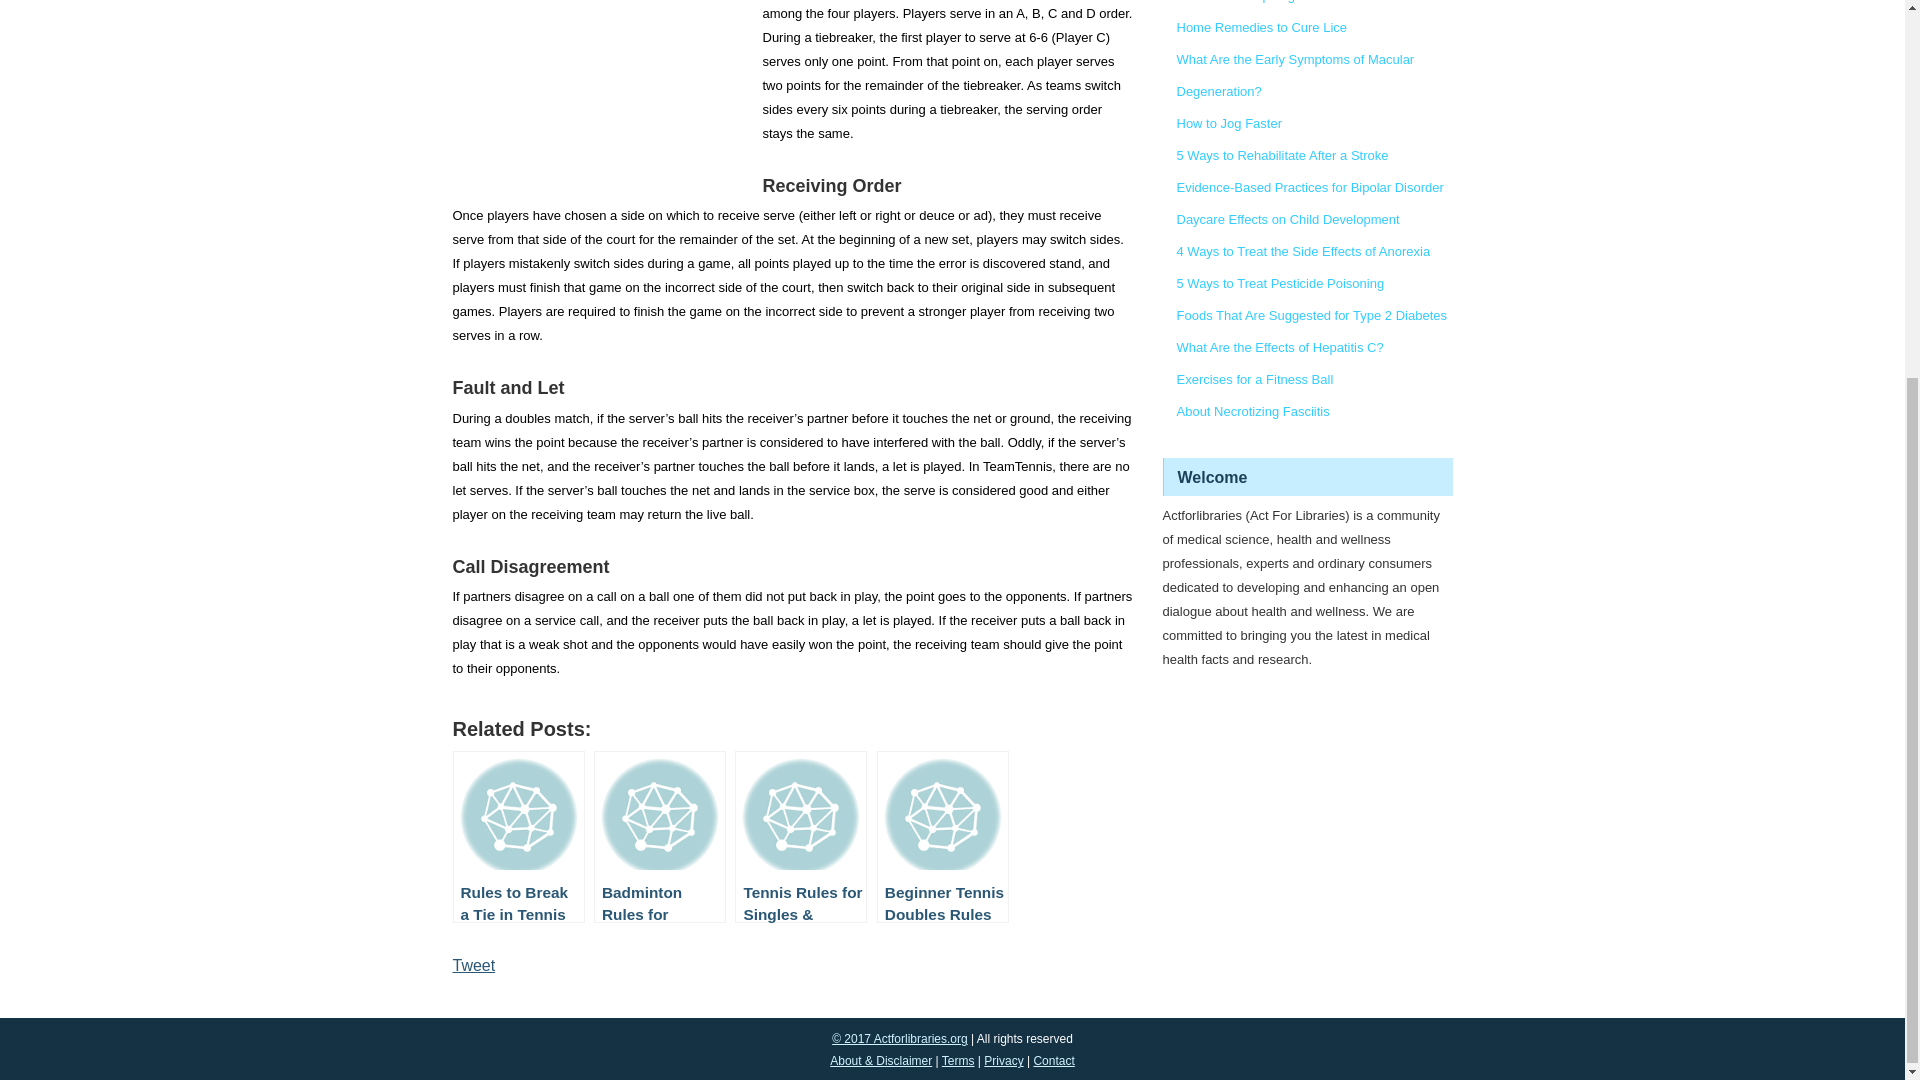 The width and height of the screenshot is (1920, 1080). Describe the element at coordinates (1309, 188) in the screenshot. I see `Evidence-Based Practices for Bipolar Disorder` at that location.